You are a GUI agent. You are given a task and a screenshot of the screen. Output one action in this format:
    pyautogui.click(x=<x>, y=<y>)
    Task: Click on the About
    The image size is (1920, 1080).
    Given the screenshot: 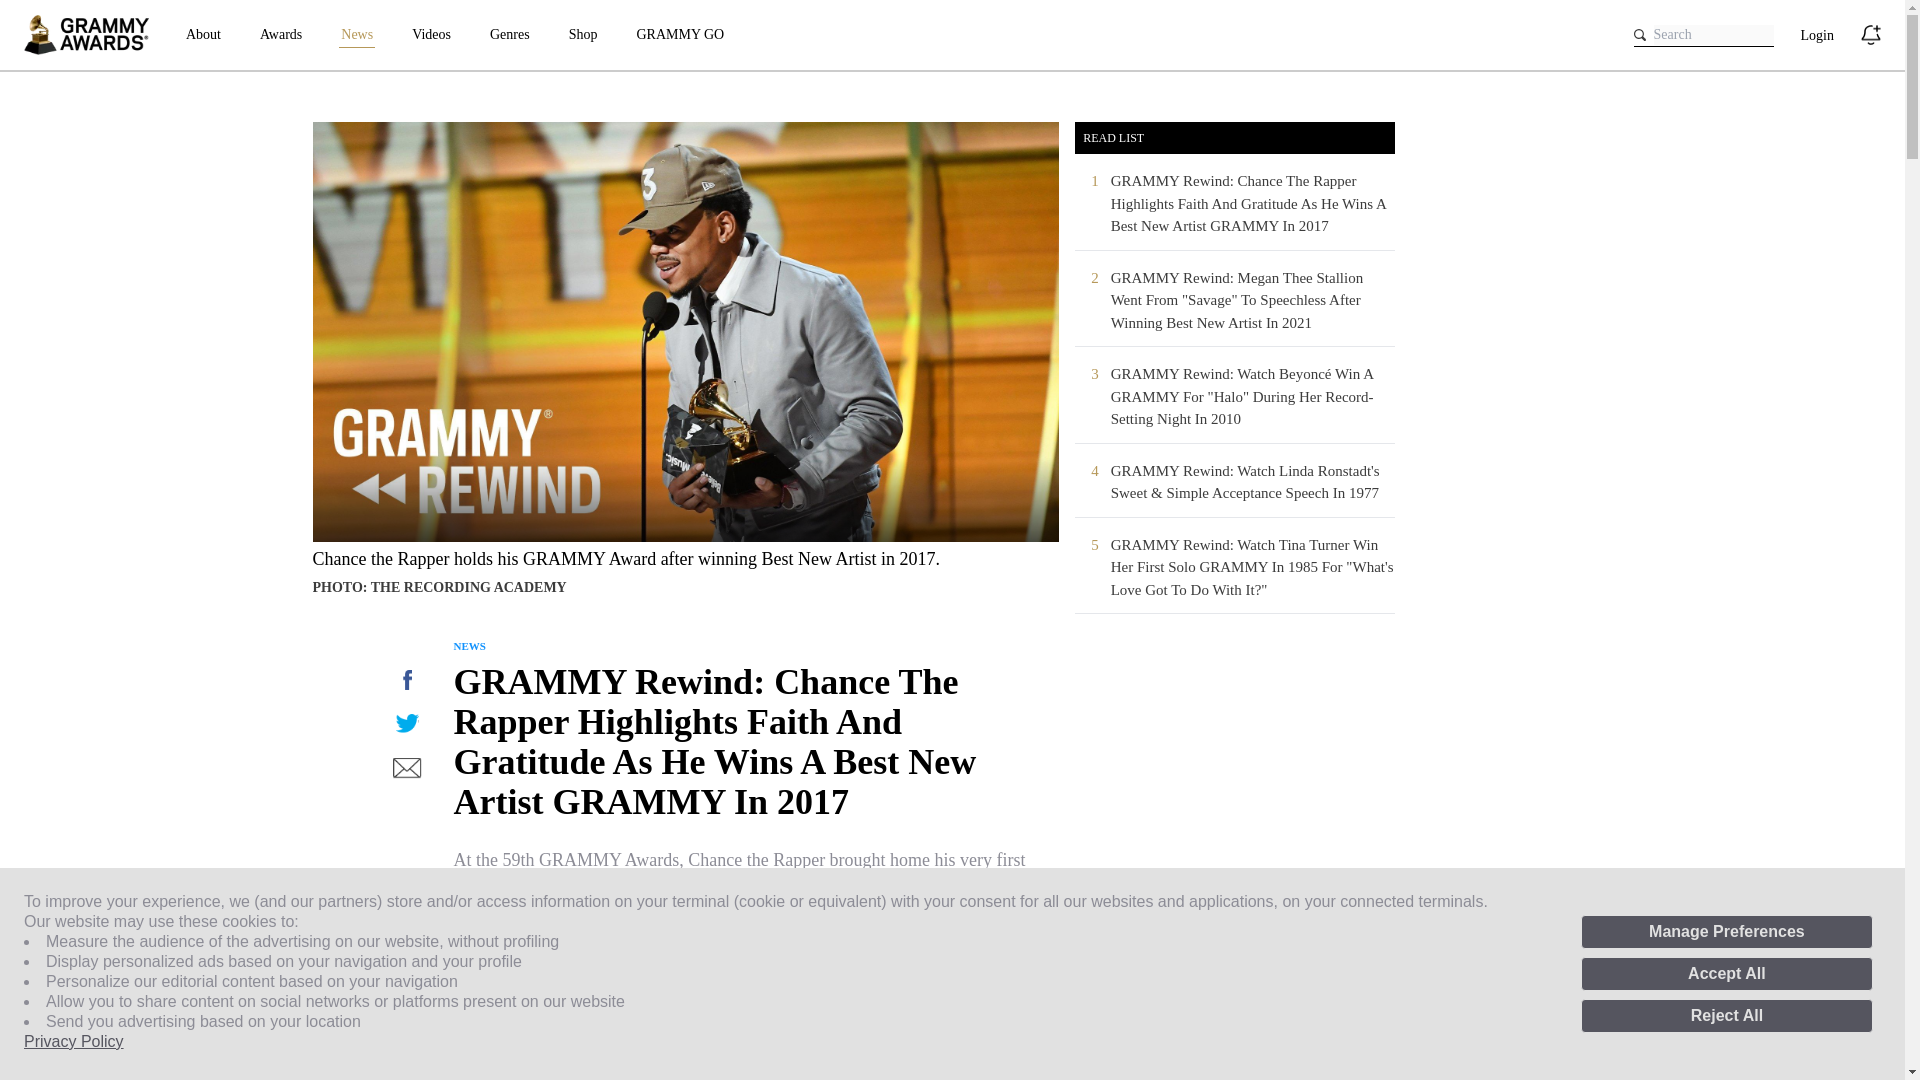 What is the action you would take?
    pyautogui.click(x=203, y=34)
    